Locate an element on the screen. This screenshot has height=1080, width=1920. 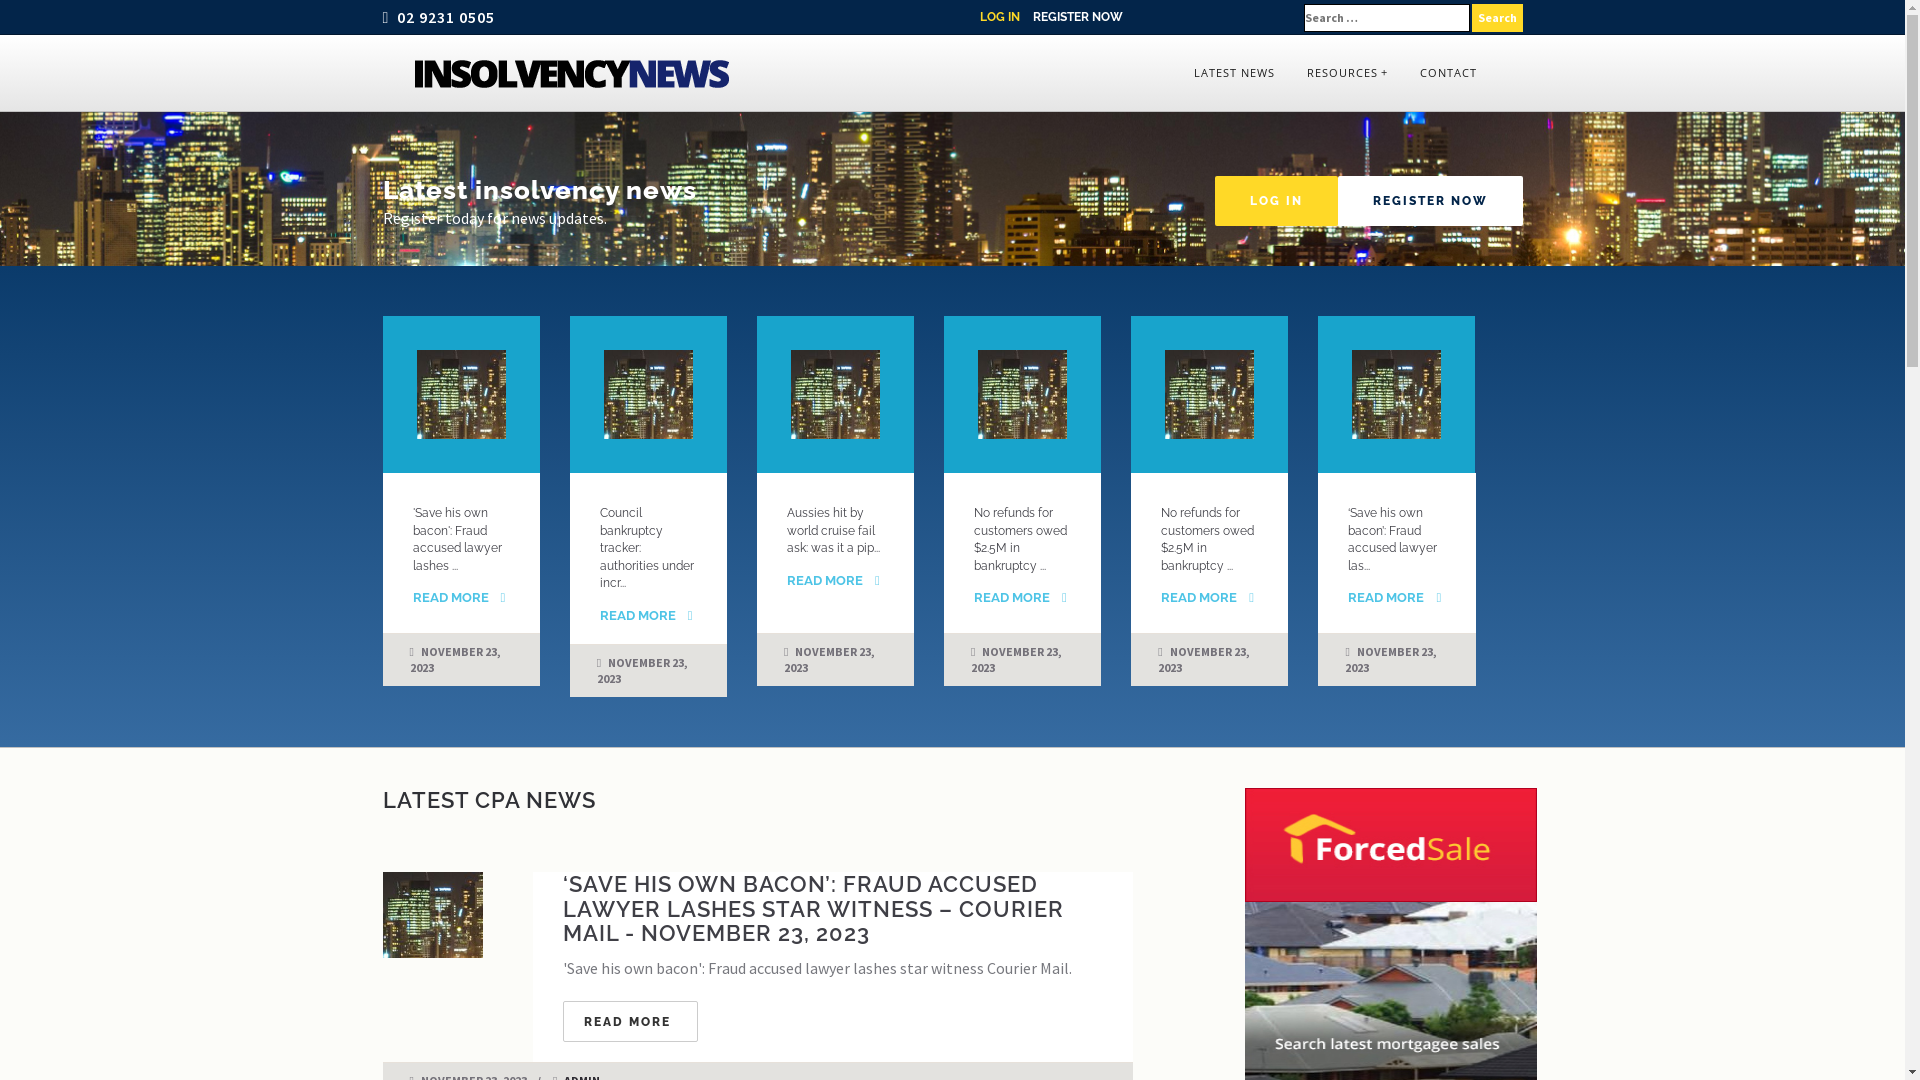
REGISTER NOW is located at coordinates (1077, 17).